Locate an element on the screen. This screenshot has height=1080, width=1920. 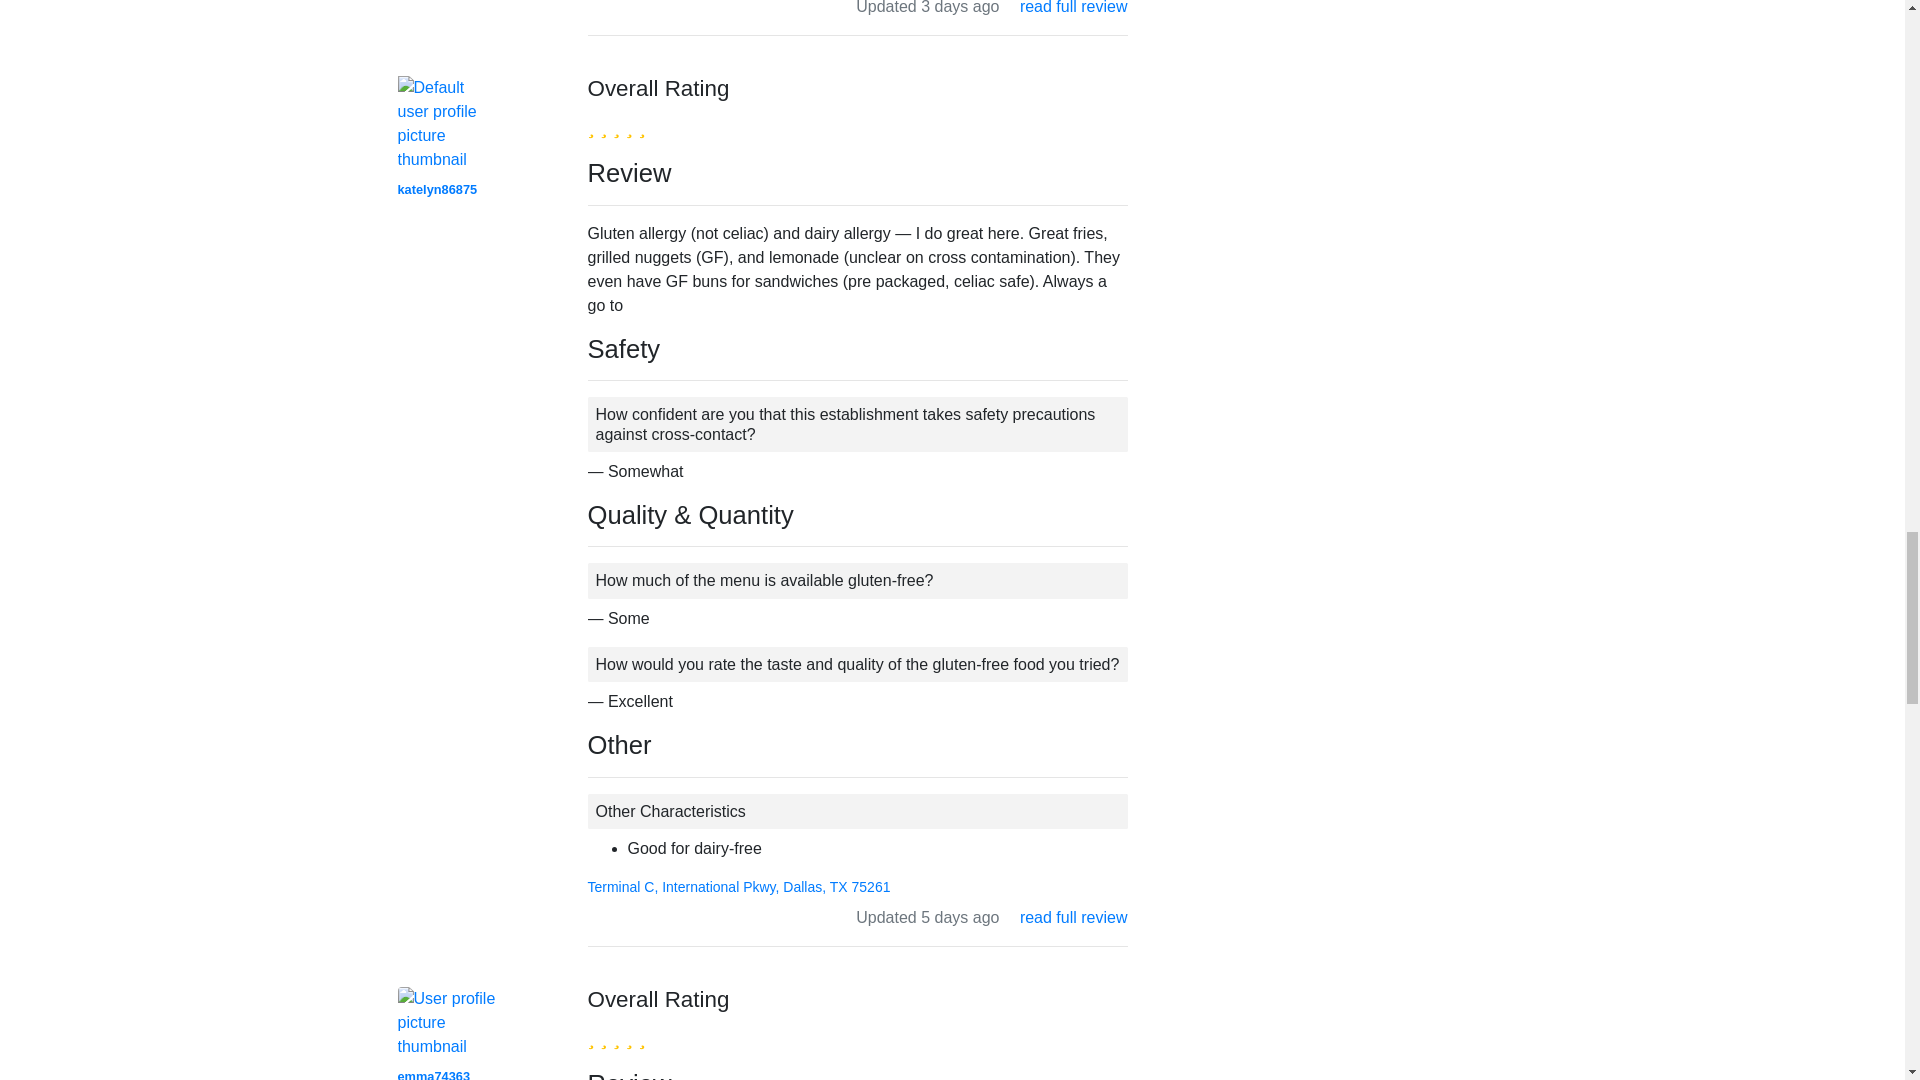
katelyn86875 is located at coordinates (438, 189).